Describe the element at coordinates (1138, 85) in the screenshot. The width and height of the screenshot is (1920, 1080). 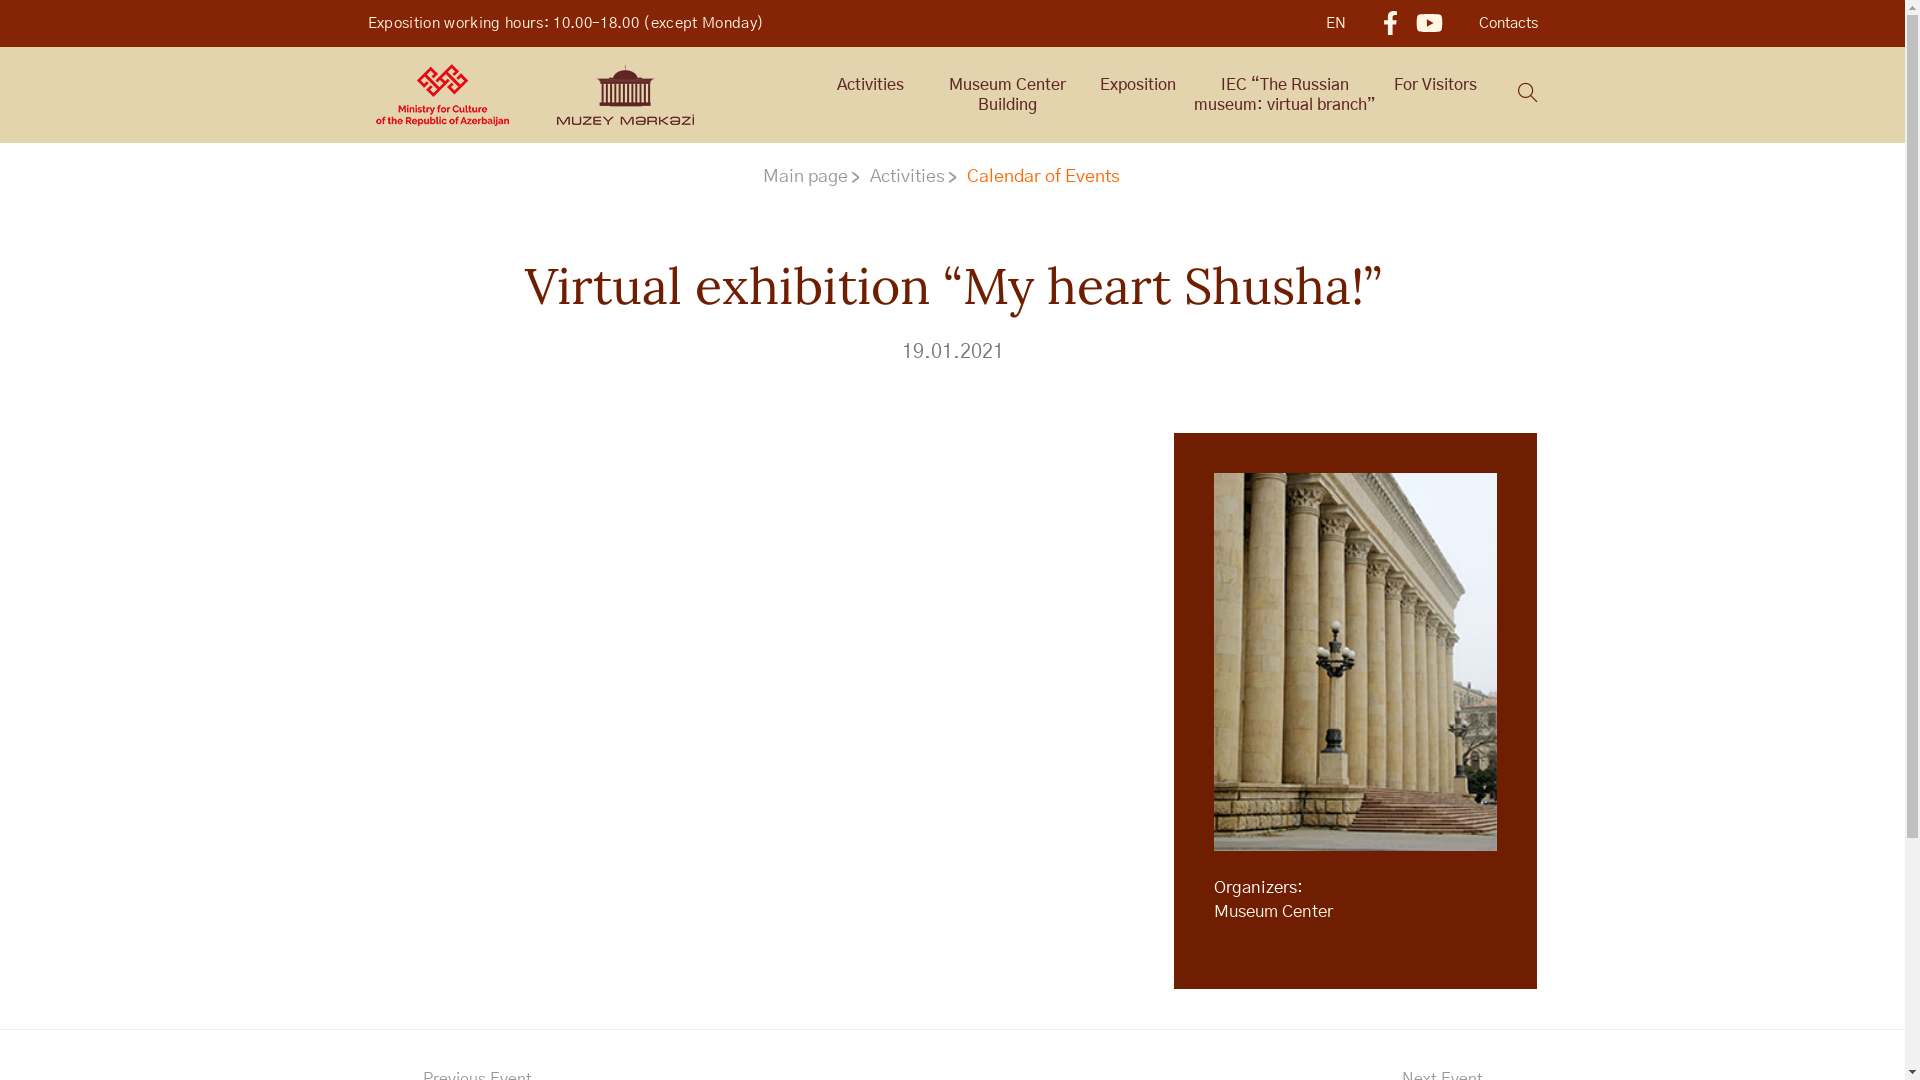
I see `Exposition` at that location.